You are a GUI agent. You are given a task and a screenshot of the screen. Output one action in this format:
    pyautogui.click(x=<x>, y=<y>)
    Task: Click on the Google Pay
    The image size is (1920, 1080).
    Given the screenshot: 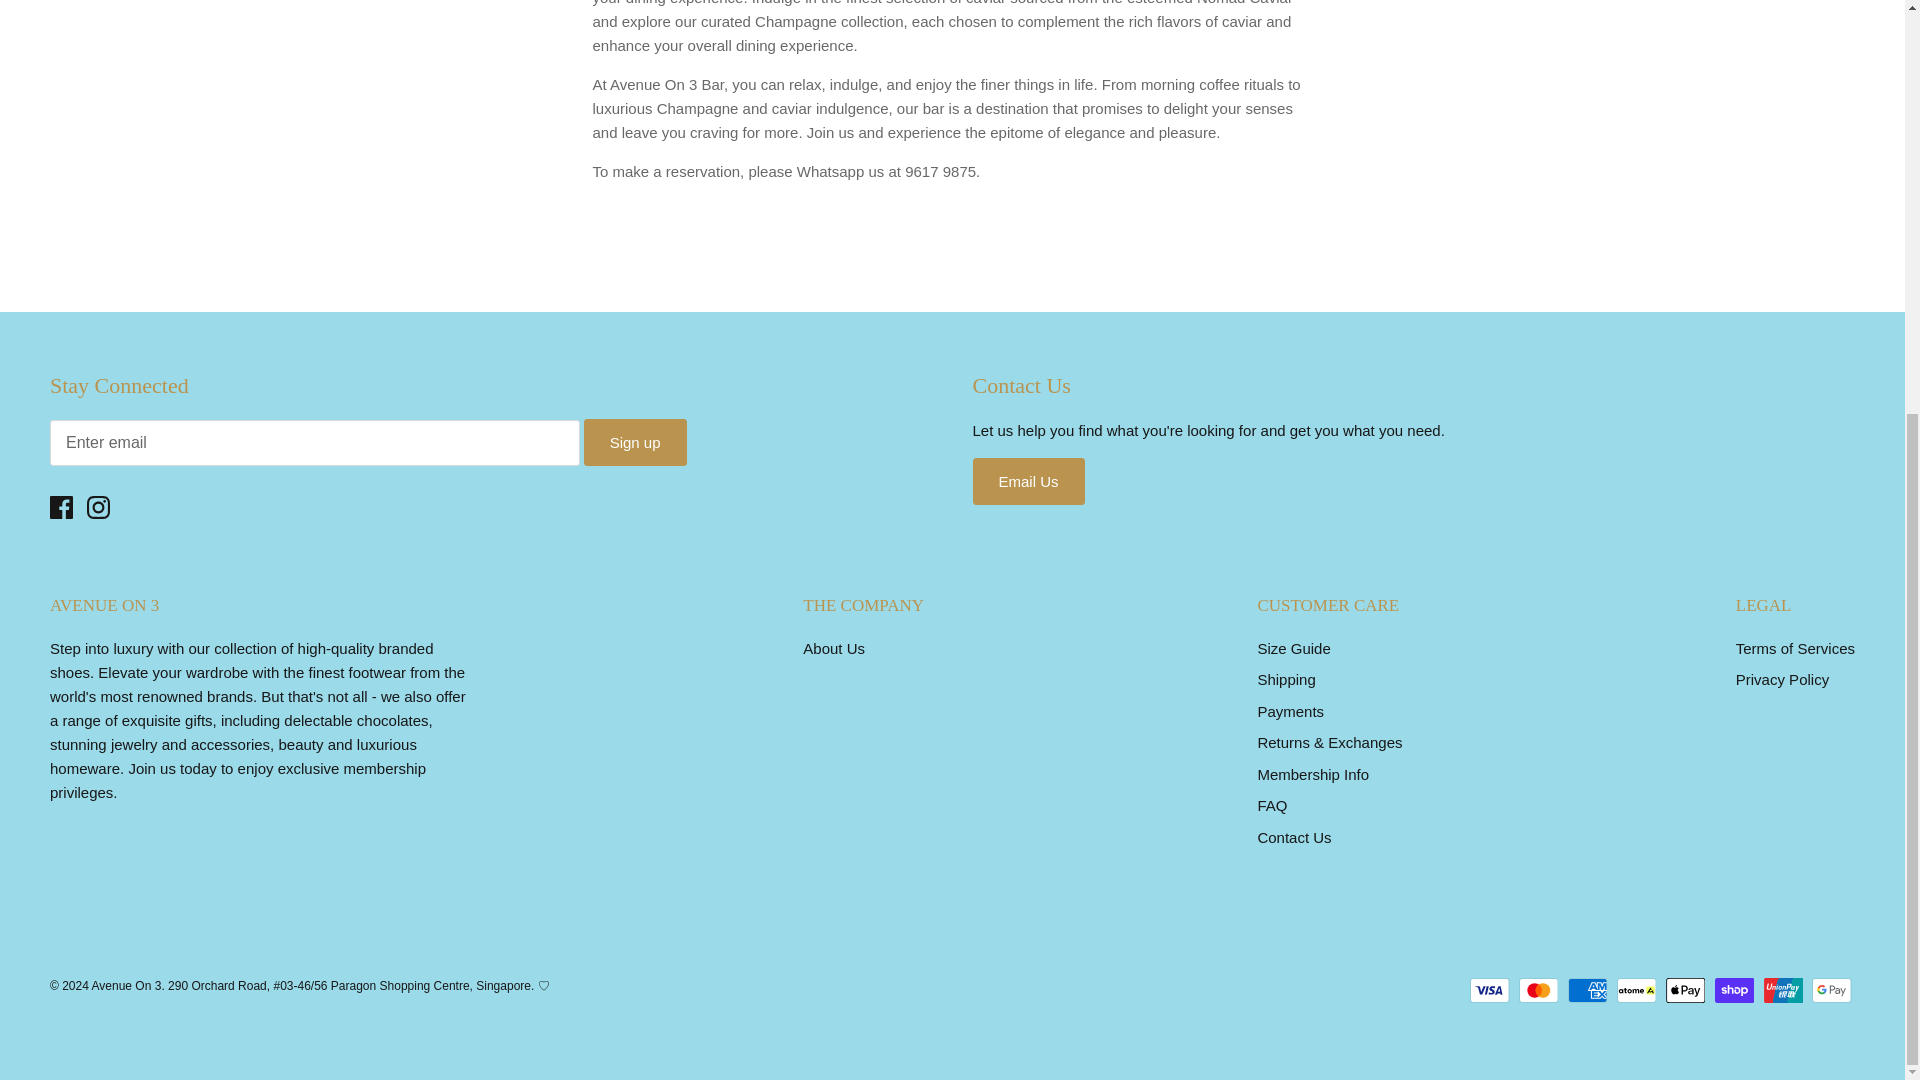 What is the action you would take?
    pyautogui.click(x=1831, y=990)
    